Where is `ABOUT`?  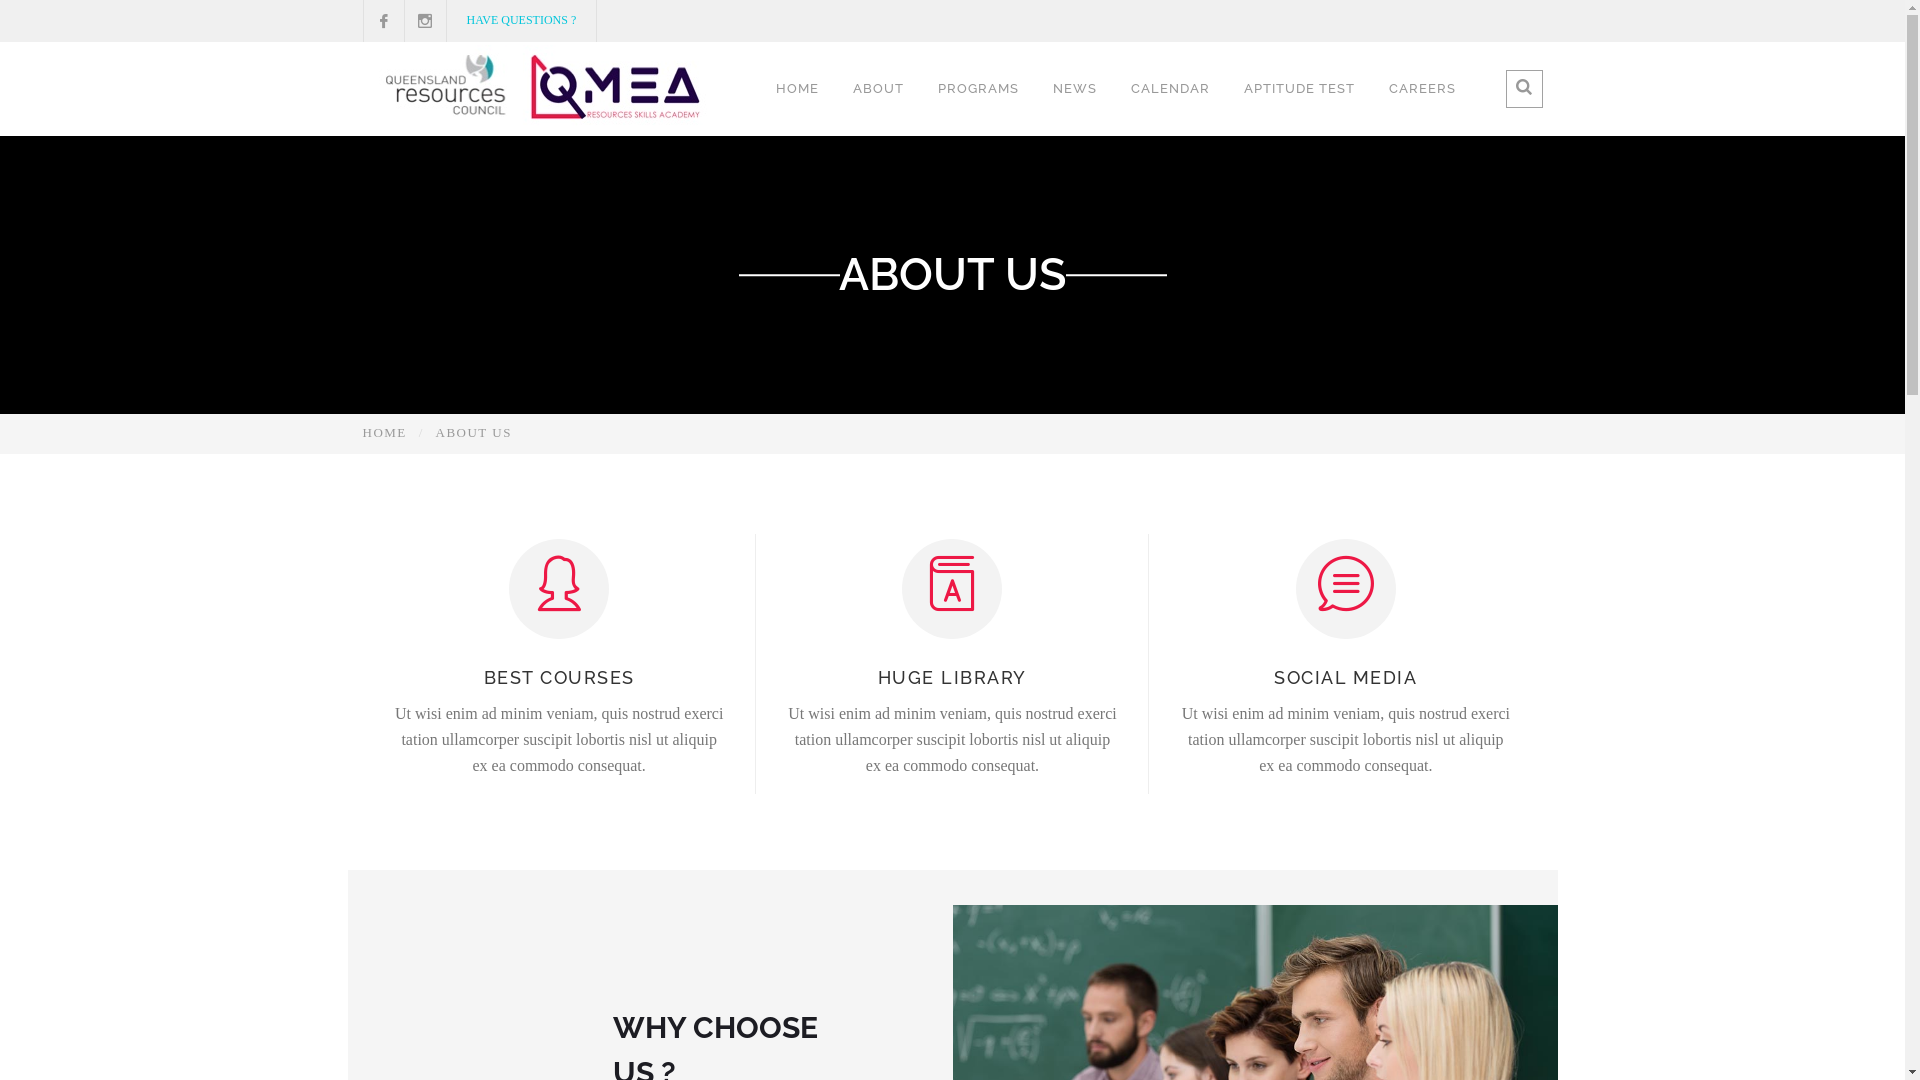 ABOUT is located at coordinates (878, 89).